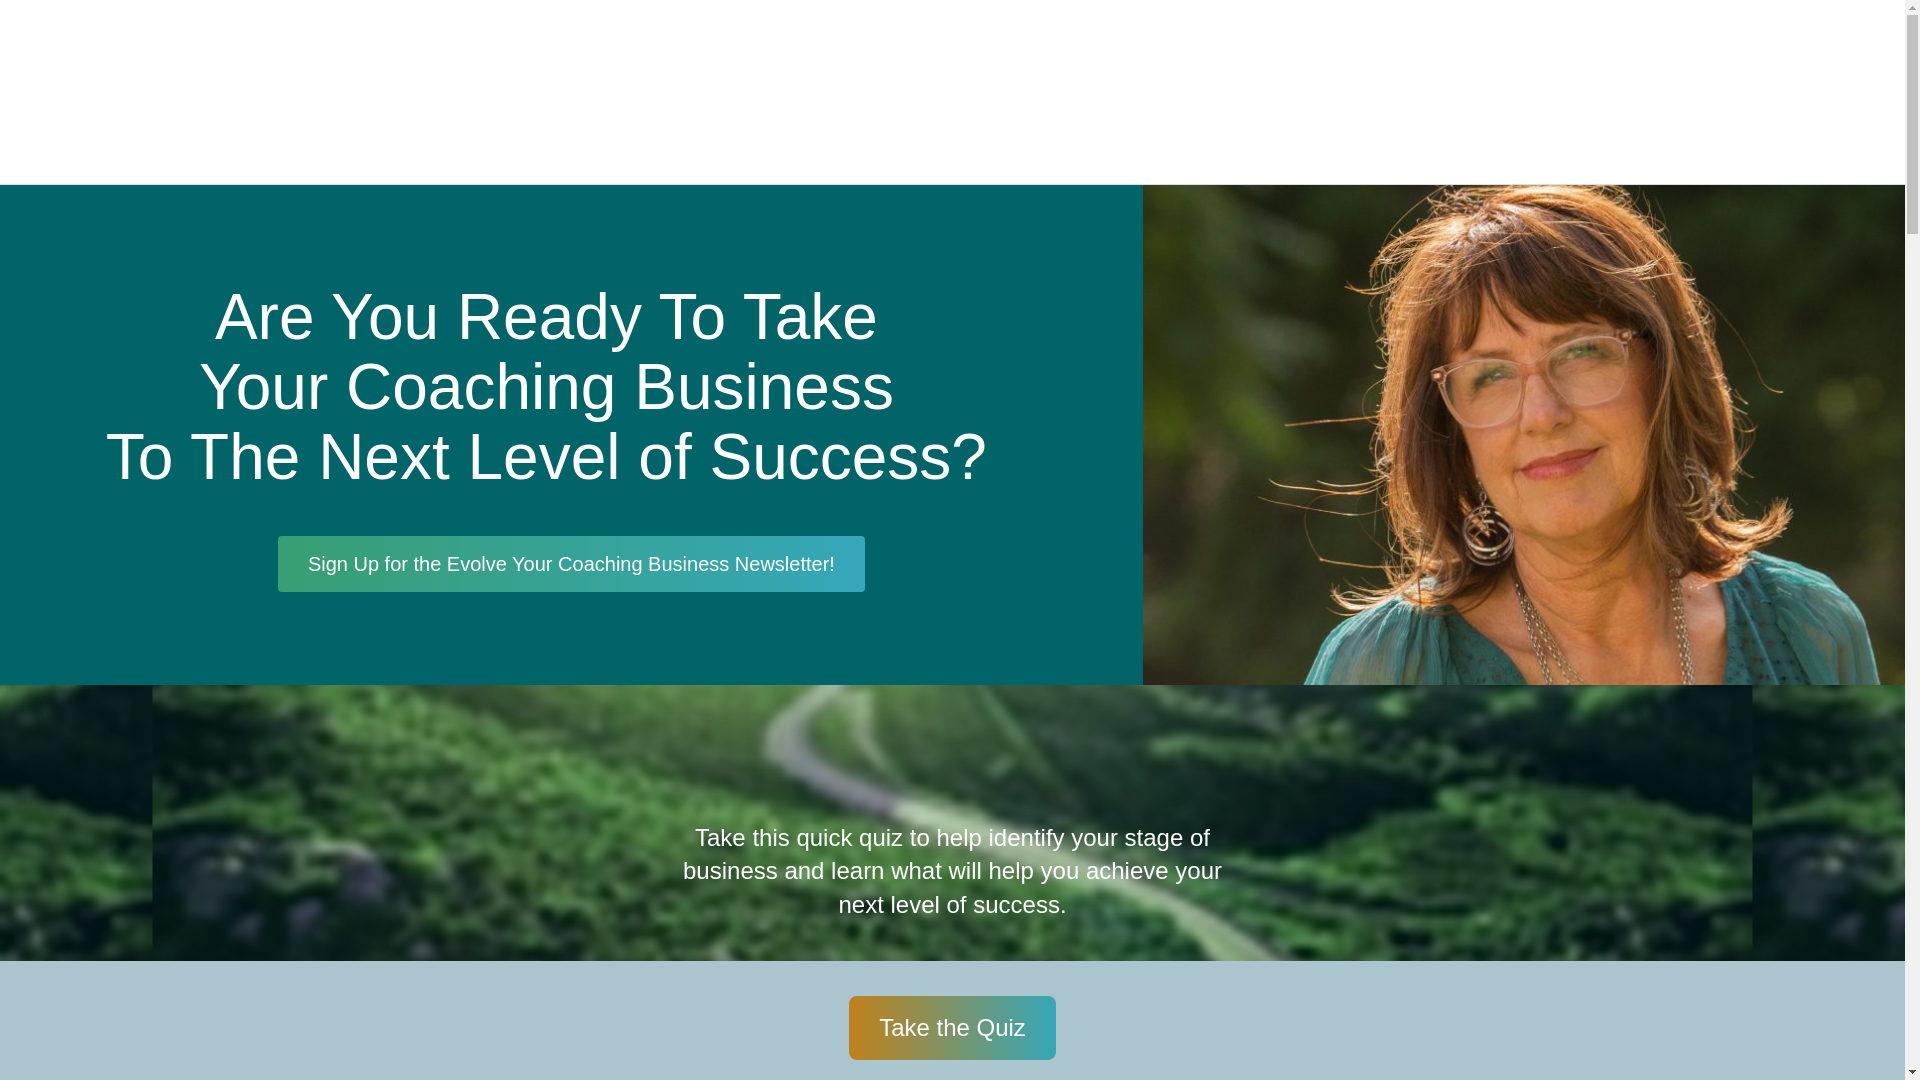  Describe the element at coordinates (1142, 92) in the screenshot. I see `About Us` at that location.